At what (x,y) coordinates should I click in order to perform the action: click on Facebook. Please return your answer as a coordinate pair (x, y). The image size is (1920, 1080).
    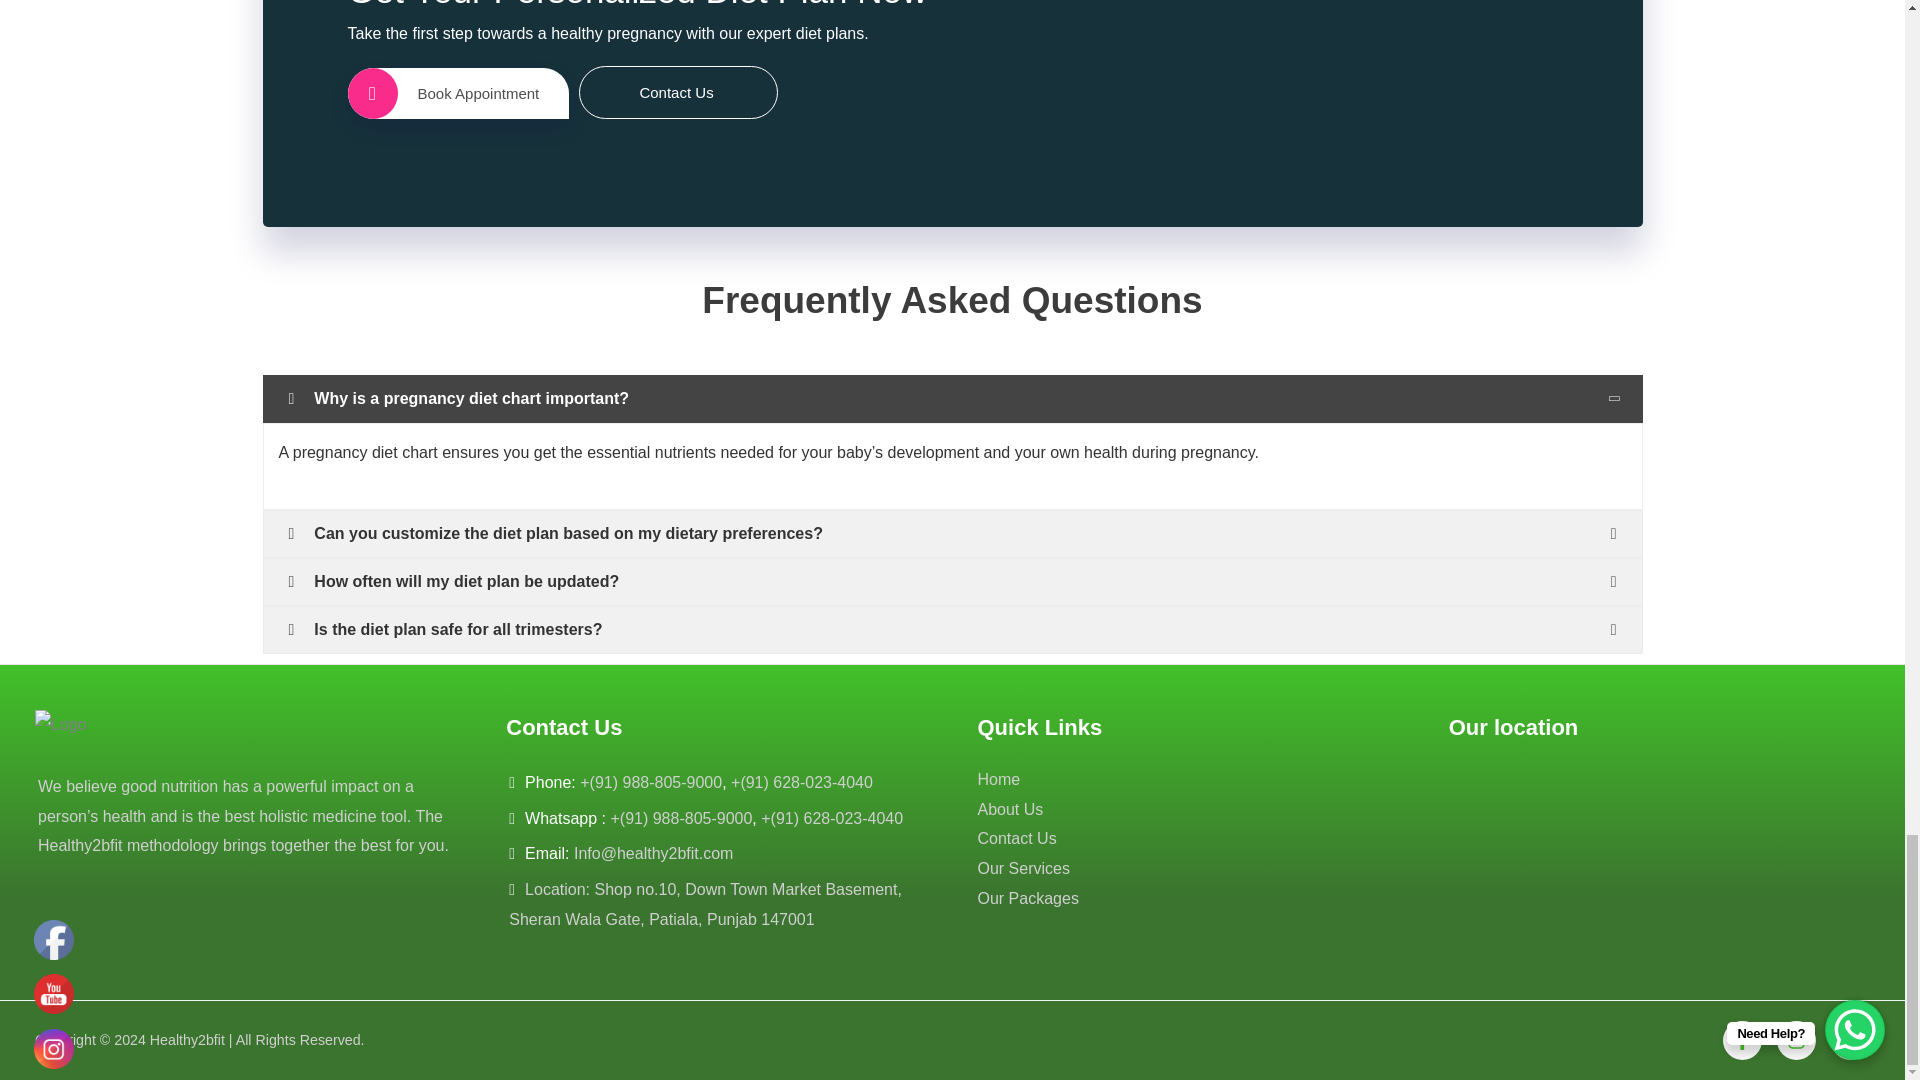
    Looking at the image, I should click on (54, 940).